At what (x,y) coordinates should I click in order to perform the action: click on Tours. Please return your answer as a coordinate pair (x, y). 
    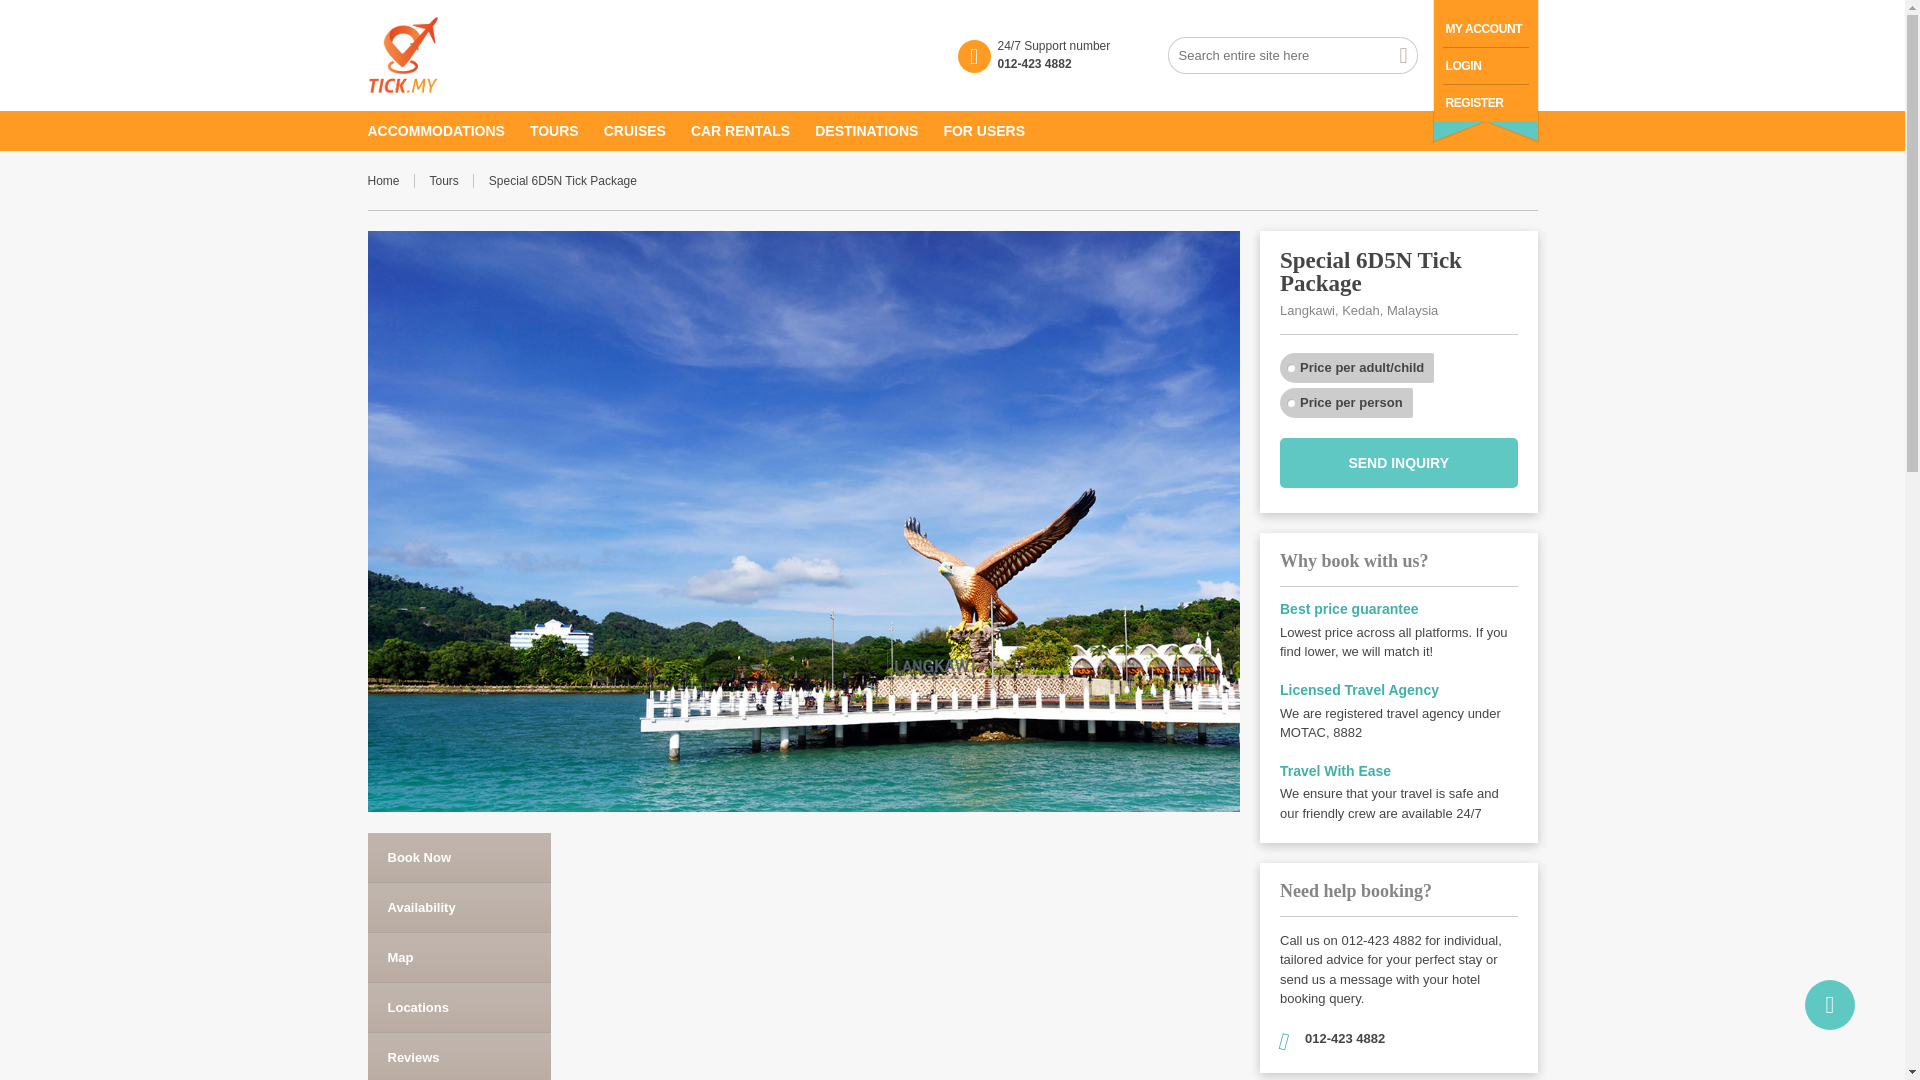
    Looking at the image, I should click on (452, 180).